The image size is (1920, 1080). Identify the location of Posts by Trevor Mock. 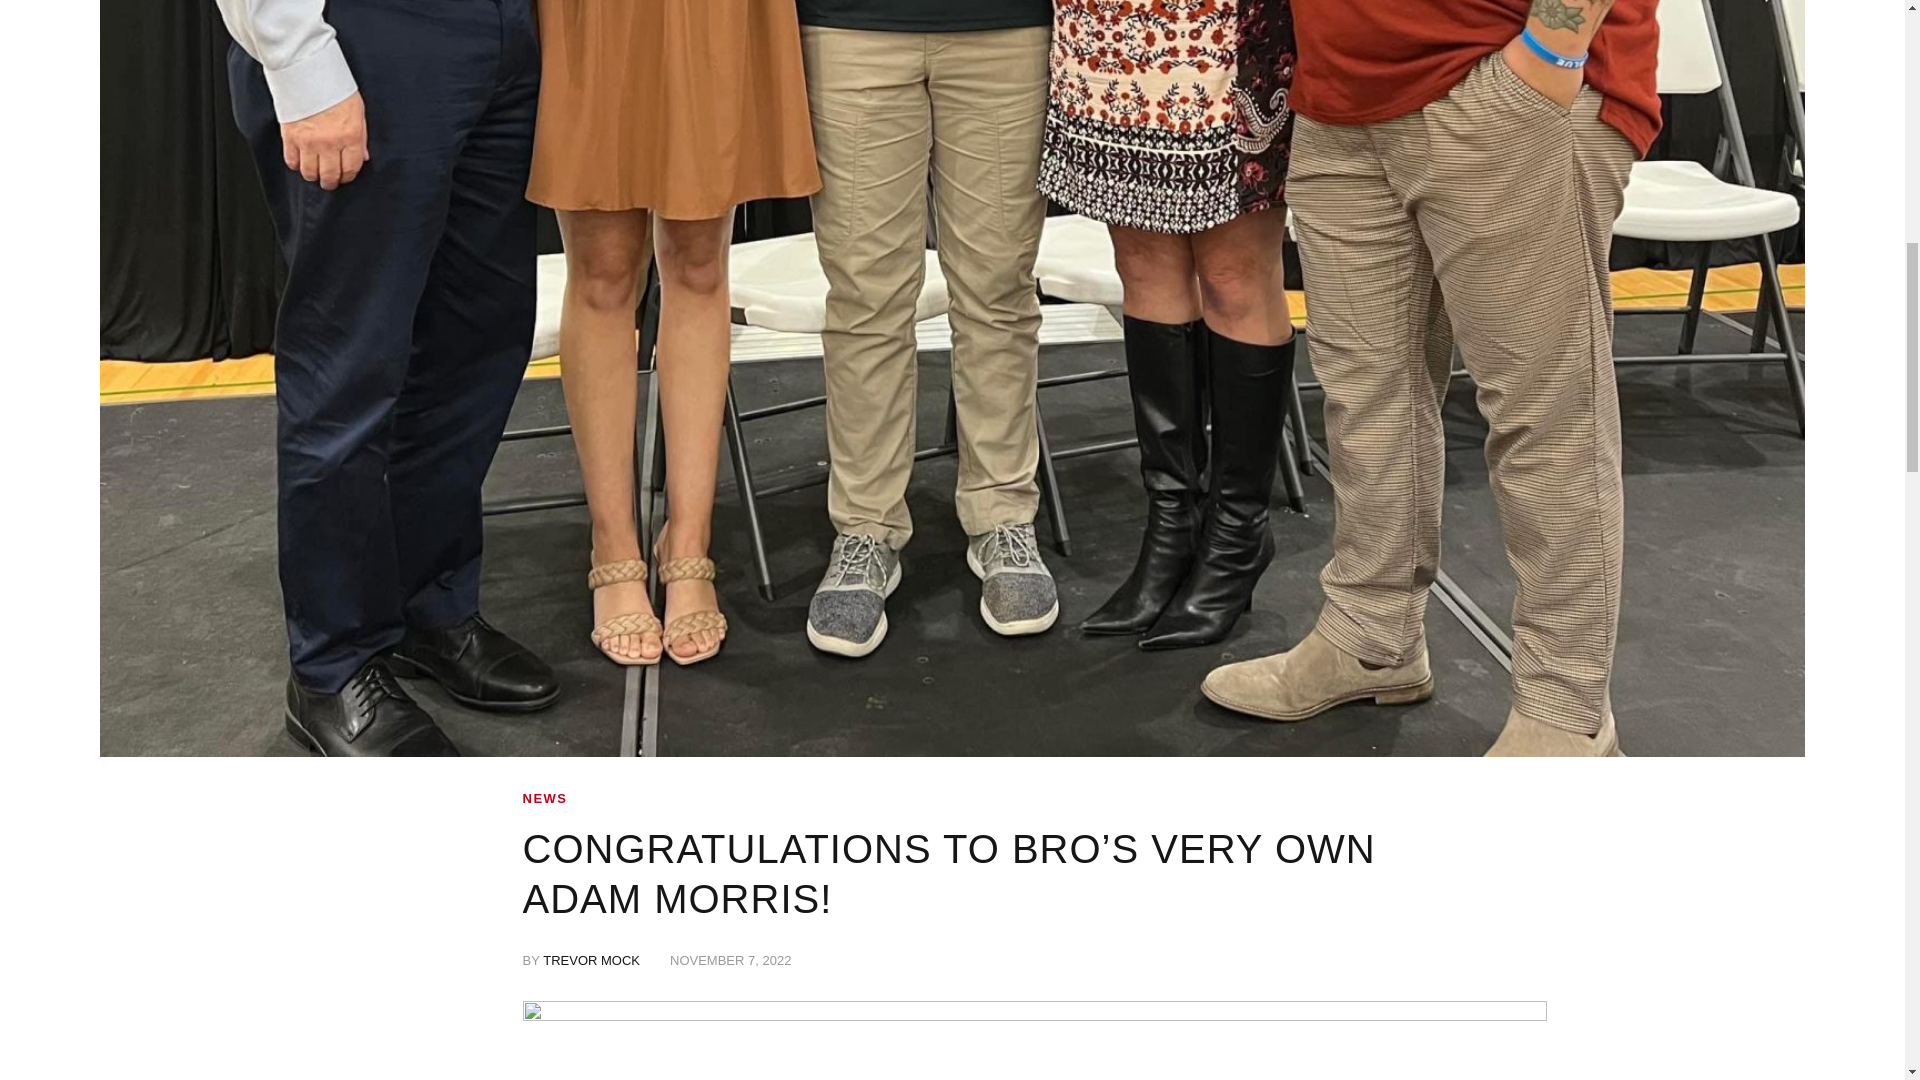
(591, 961).